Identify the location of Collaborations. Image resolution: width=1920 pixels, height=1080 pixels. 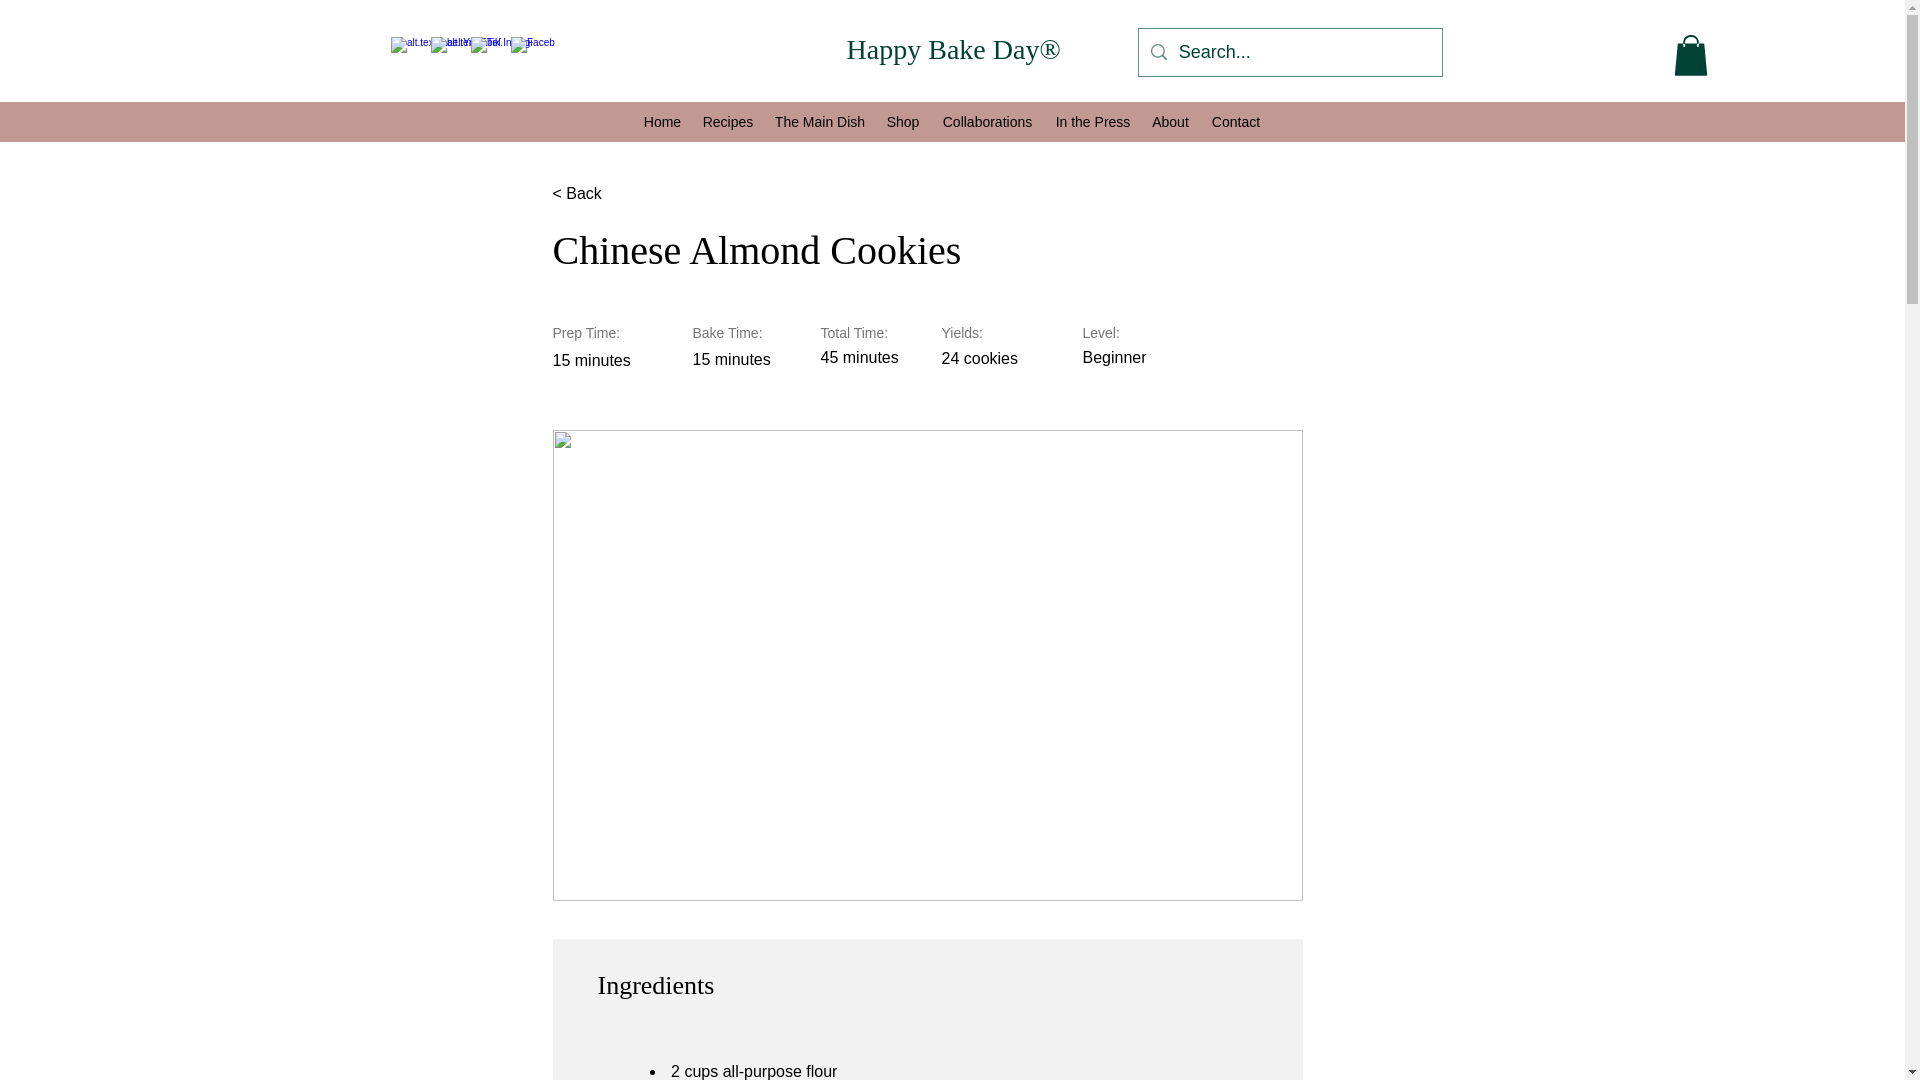
(986, 122).